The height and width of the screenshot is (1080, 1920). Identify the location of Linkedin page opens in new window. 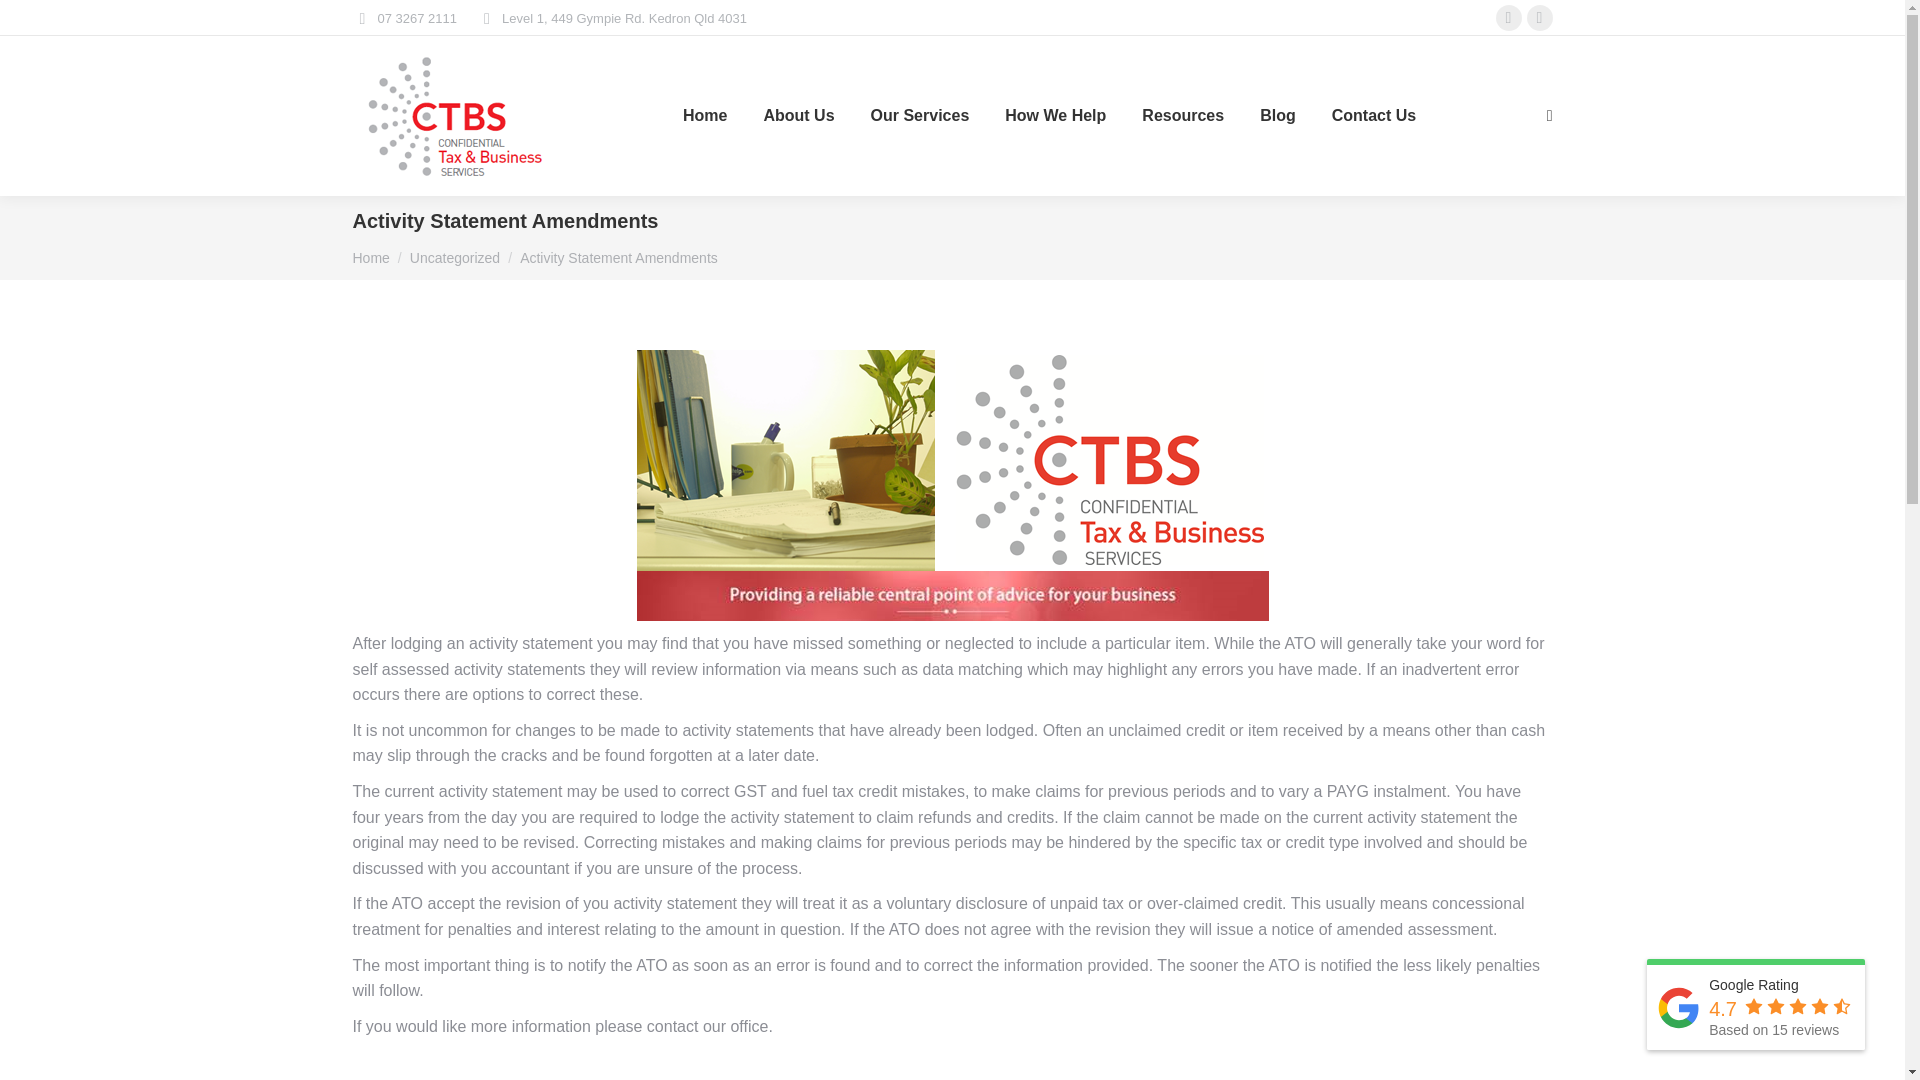
(1540, 18).